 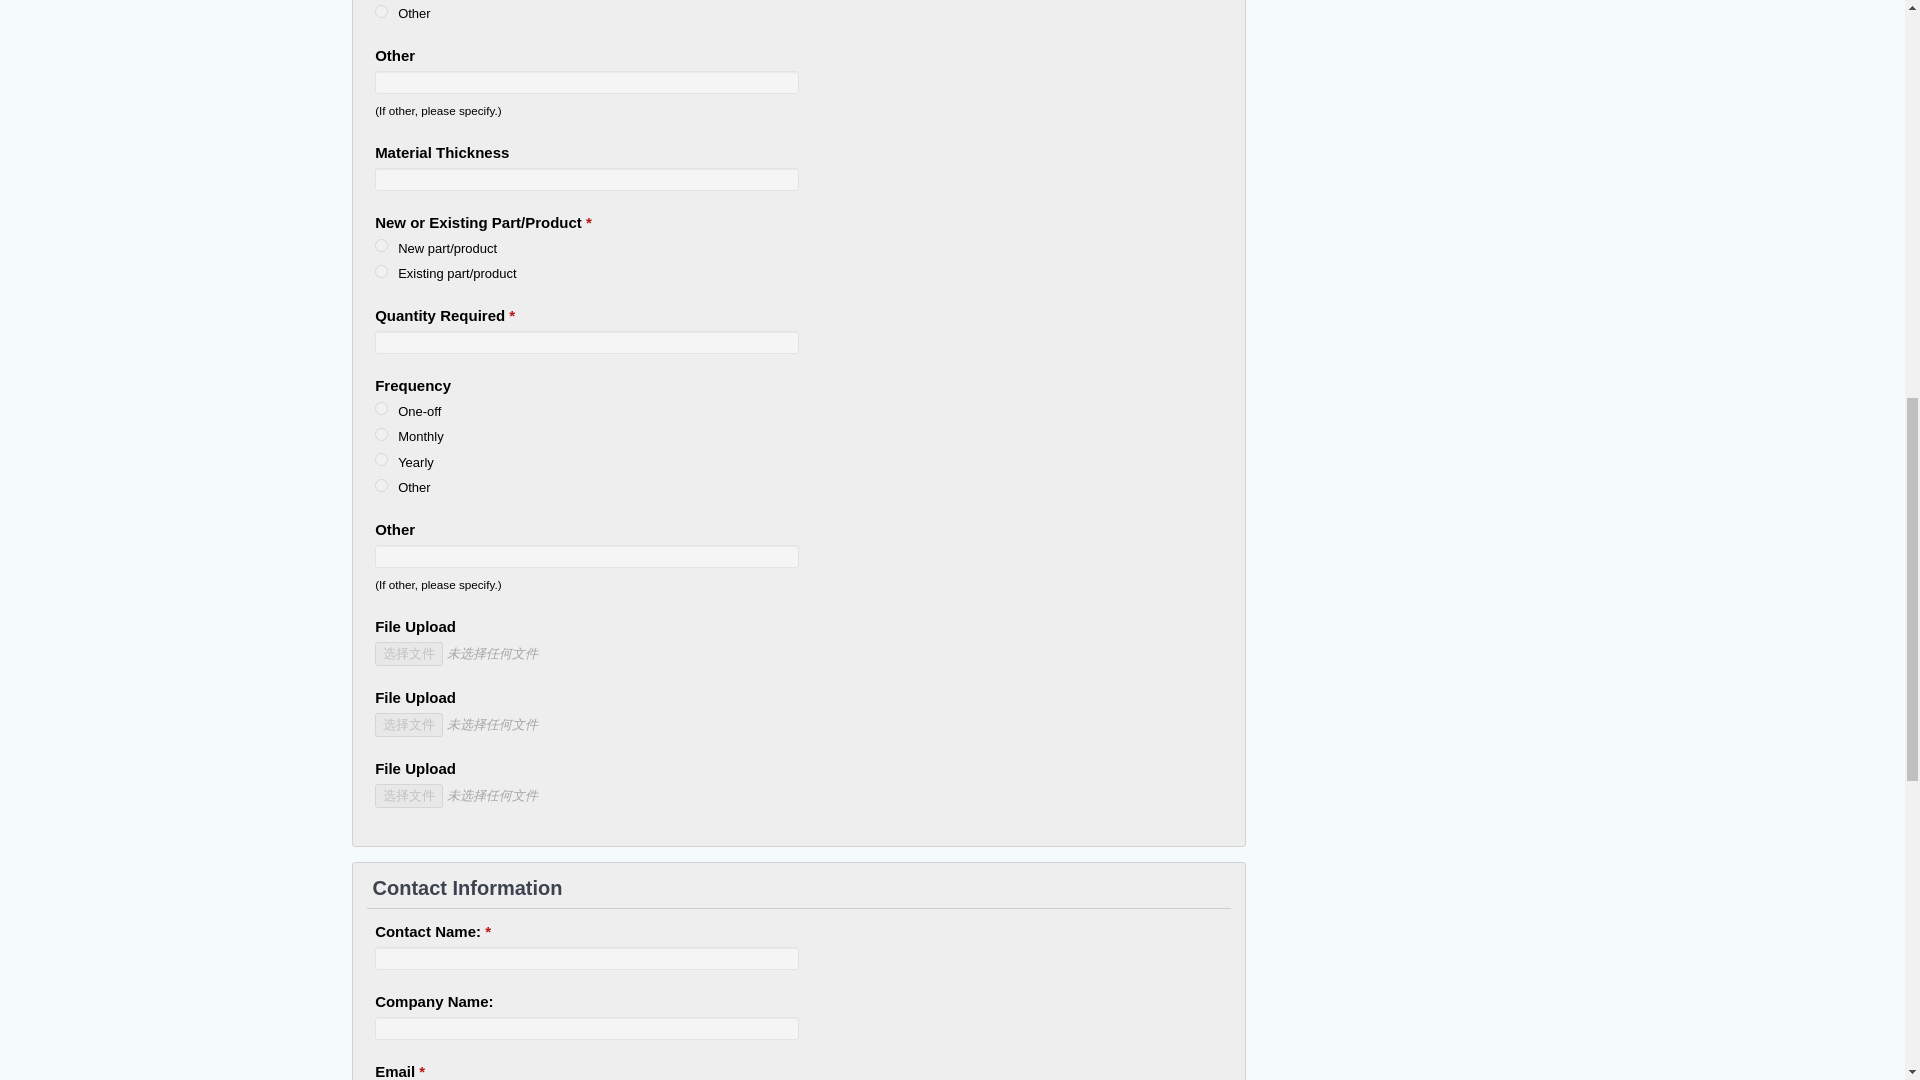 I want to click on One-off, so click(x=380, y=408).